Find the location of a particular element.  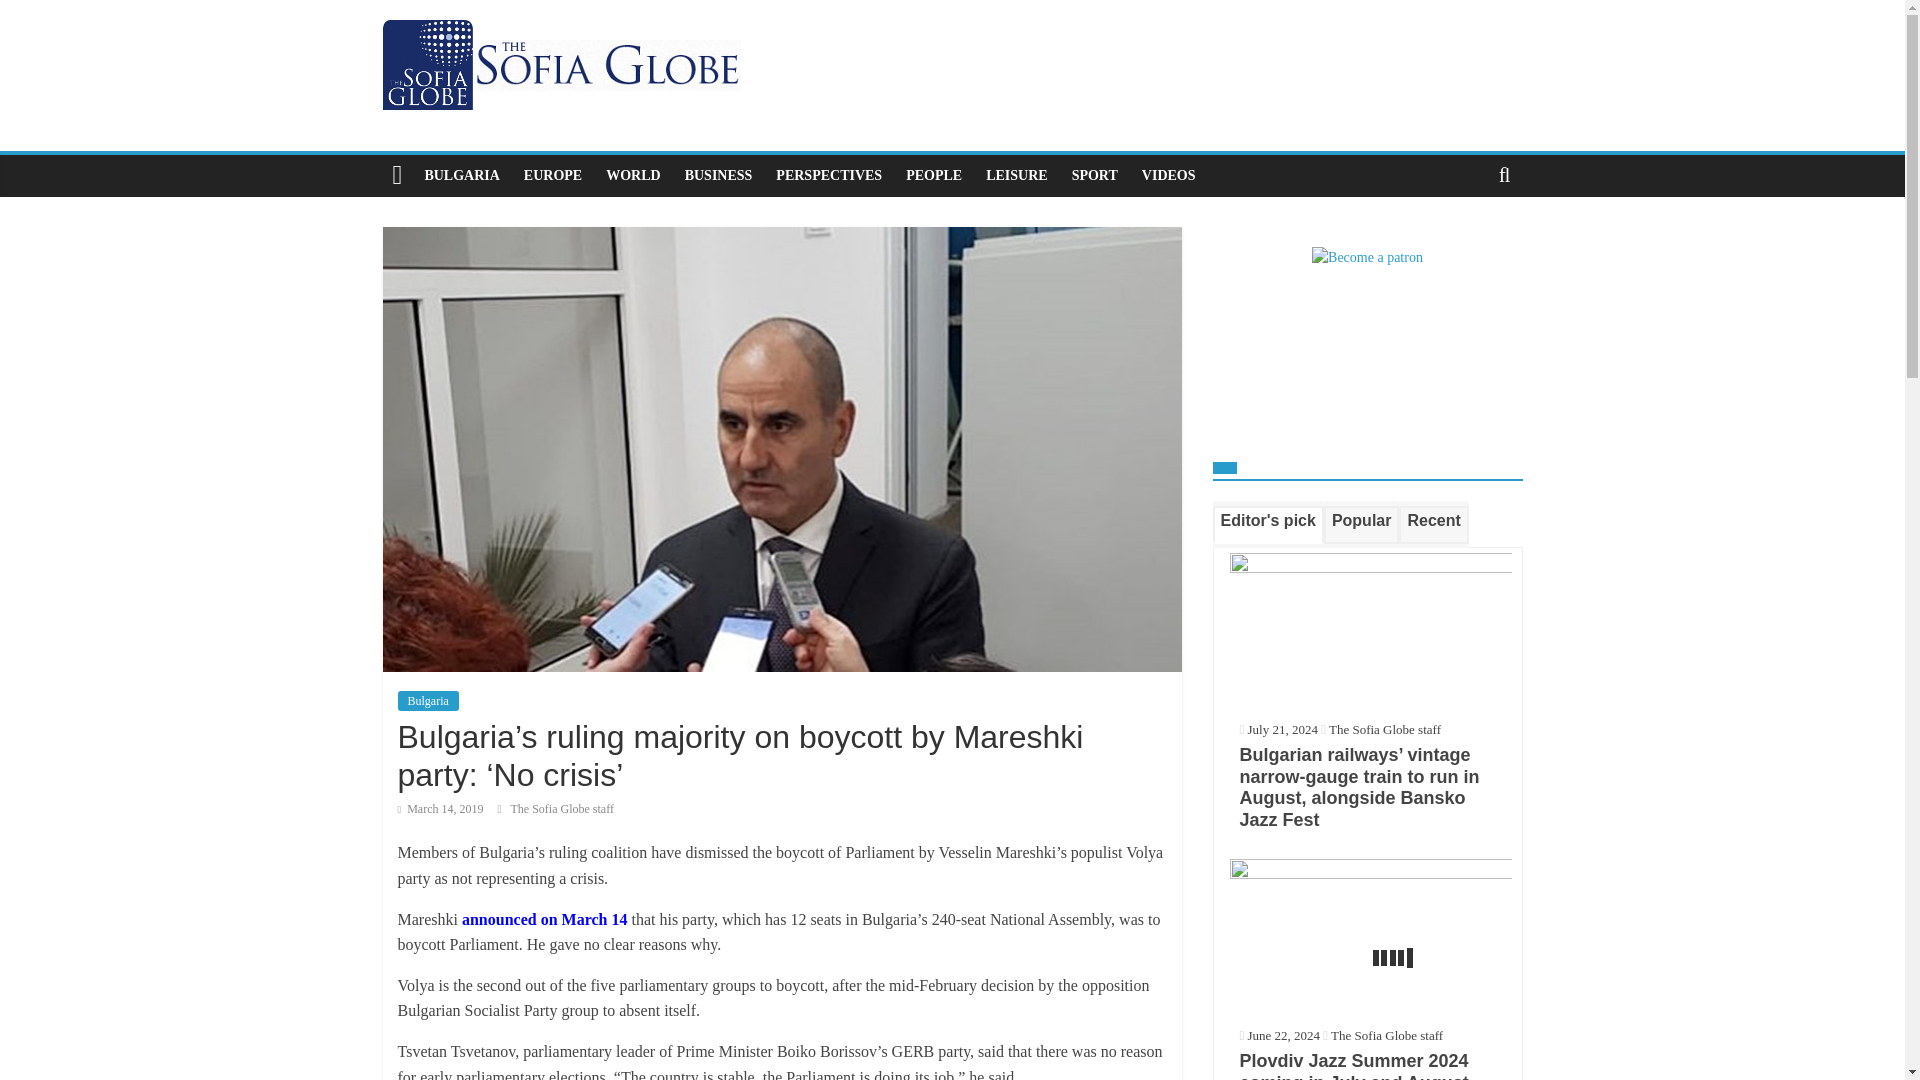

The Sofia Globe staff is located at coordinates (562, 809).